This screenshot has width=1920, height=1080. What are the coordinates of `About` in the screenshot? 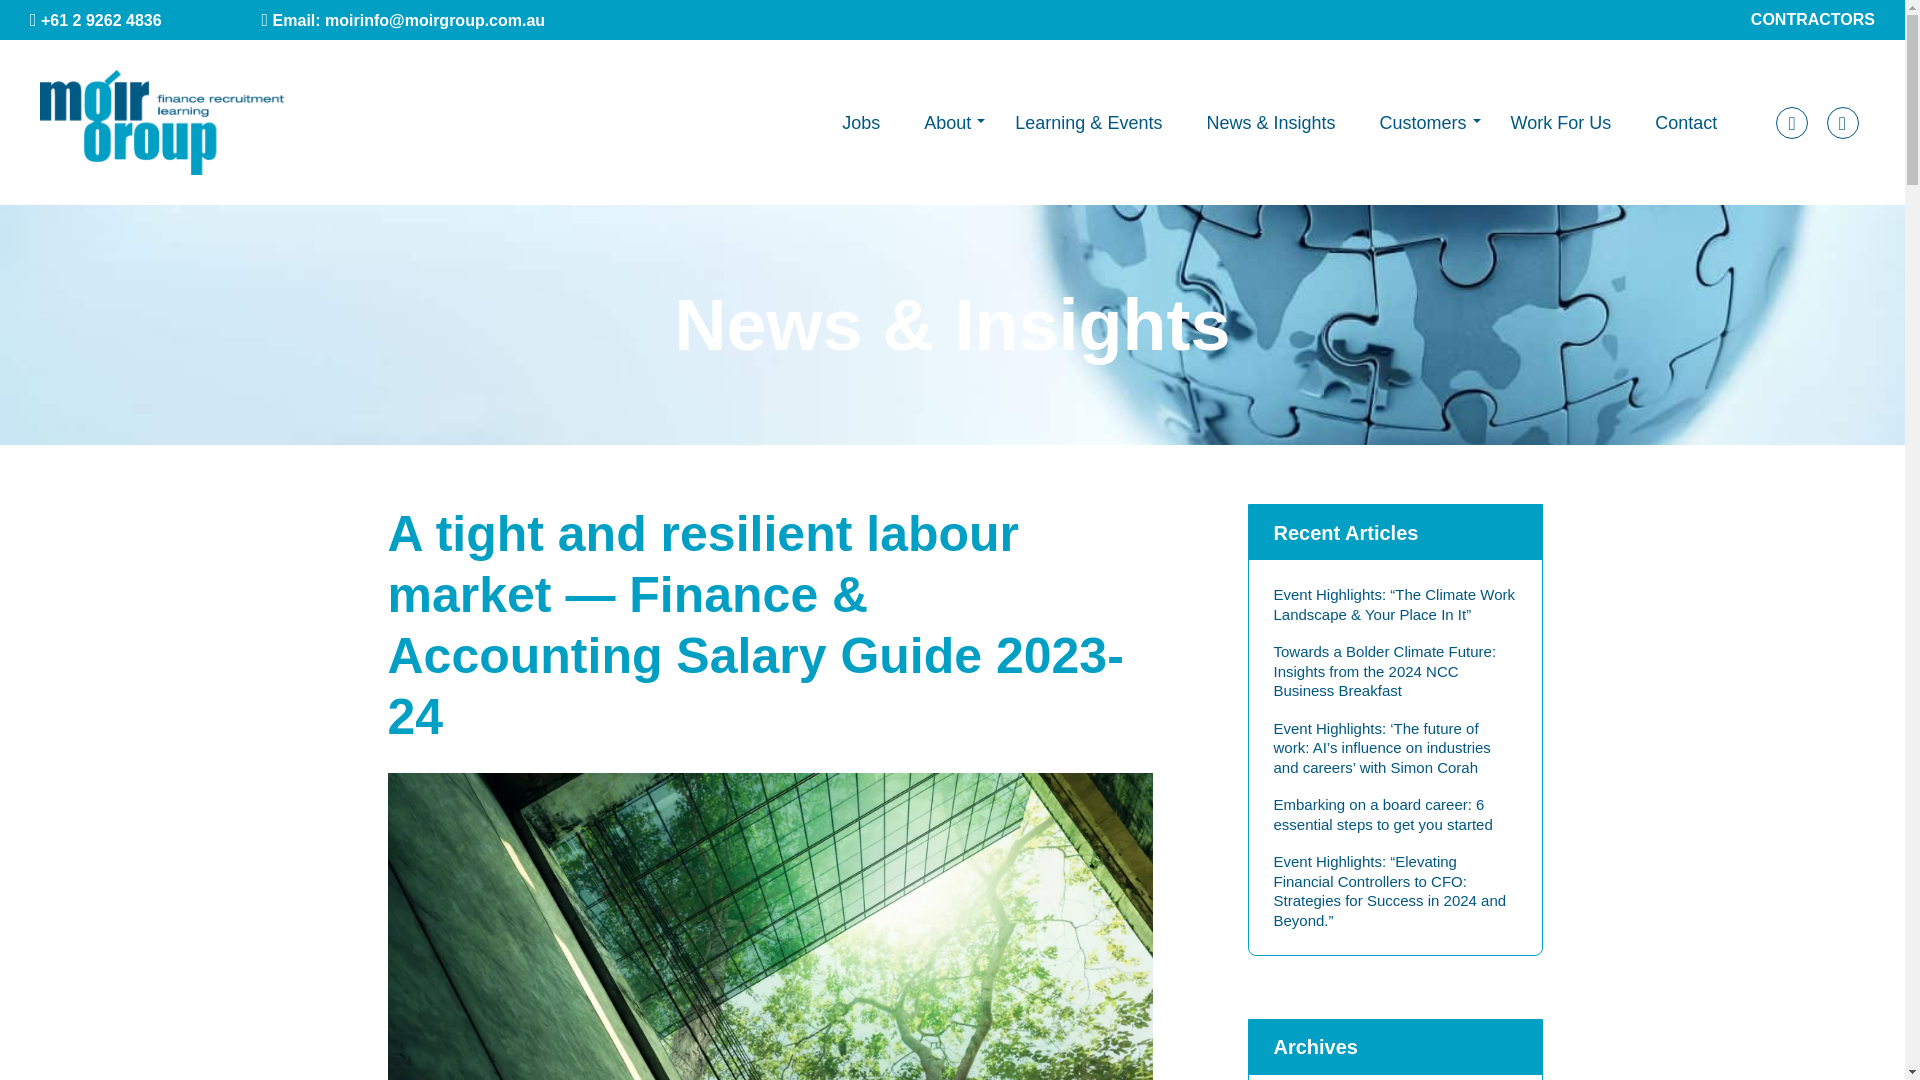 It's located at (947, 122).